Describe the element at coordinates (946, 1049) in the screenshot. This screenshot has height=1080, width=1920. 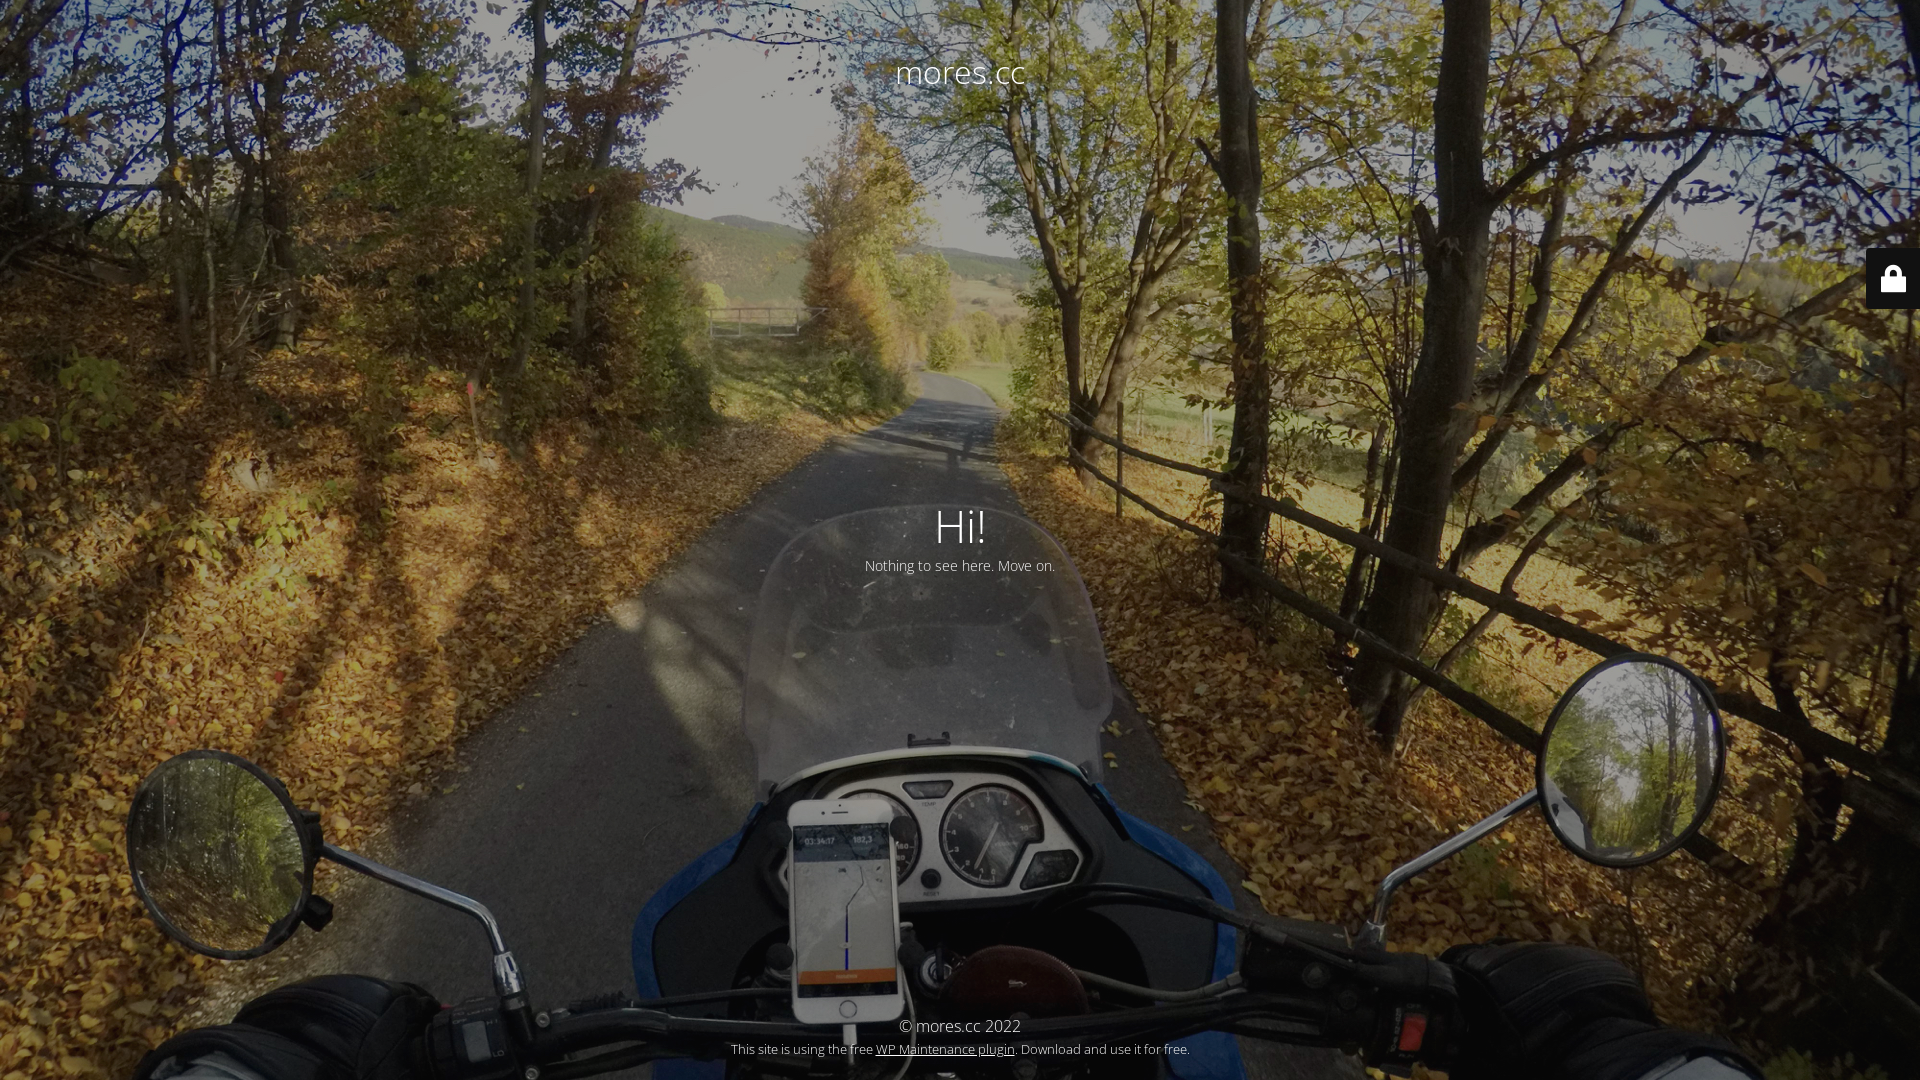
I see `WP Maintenance plugin` at that location.